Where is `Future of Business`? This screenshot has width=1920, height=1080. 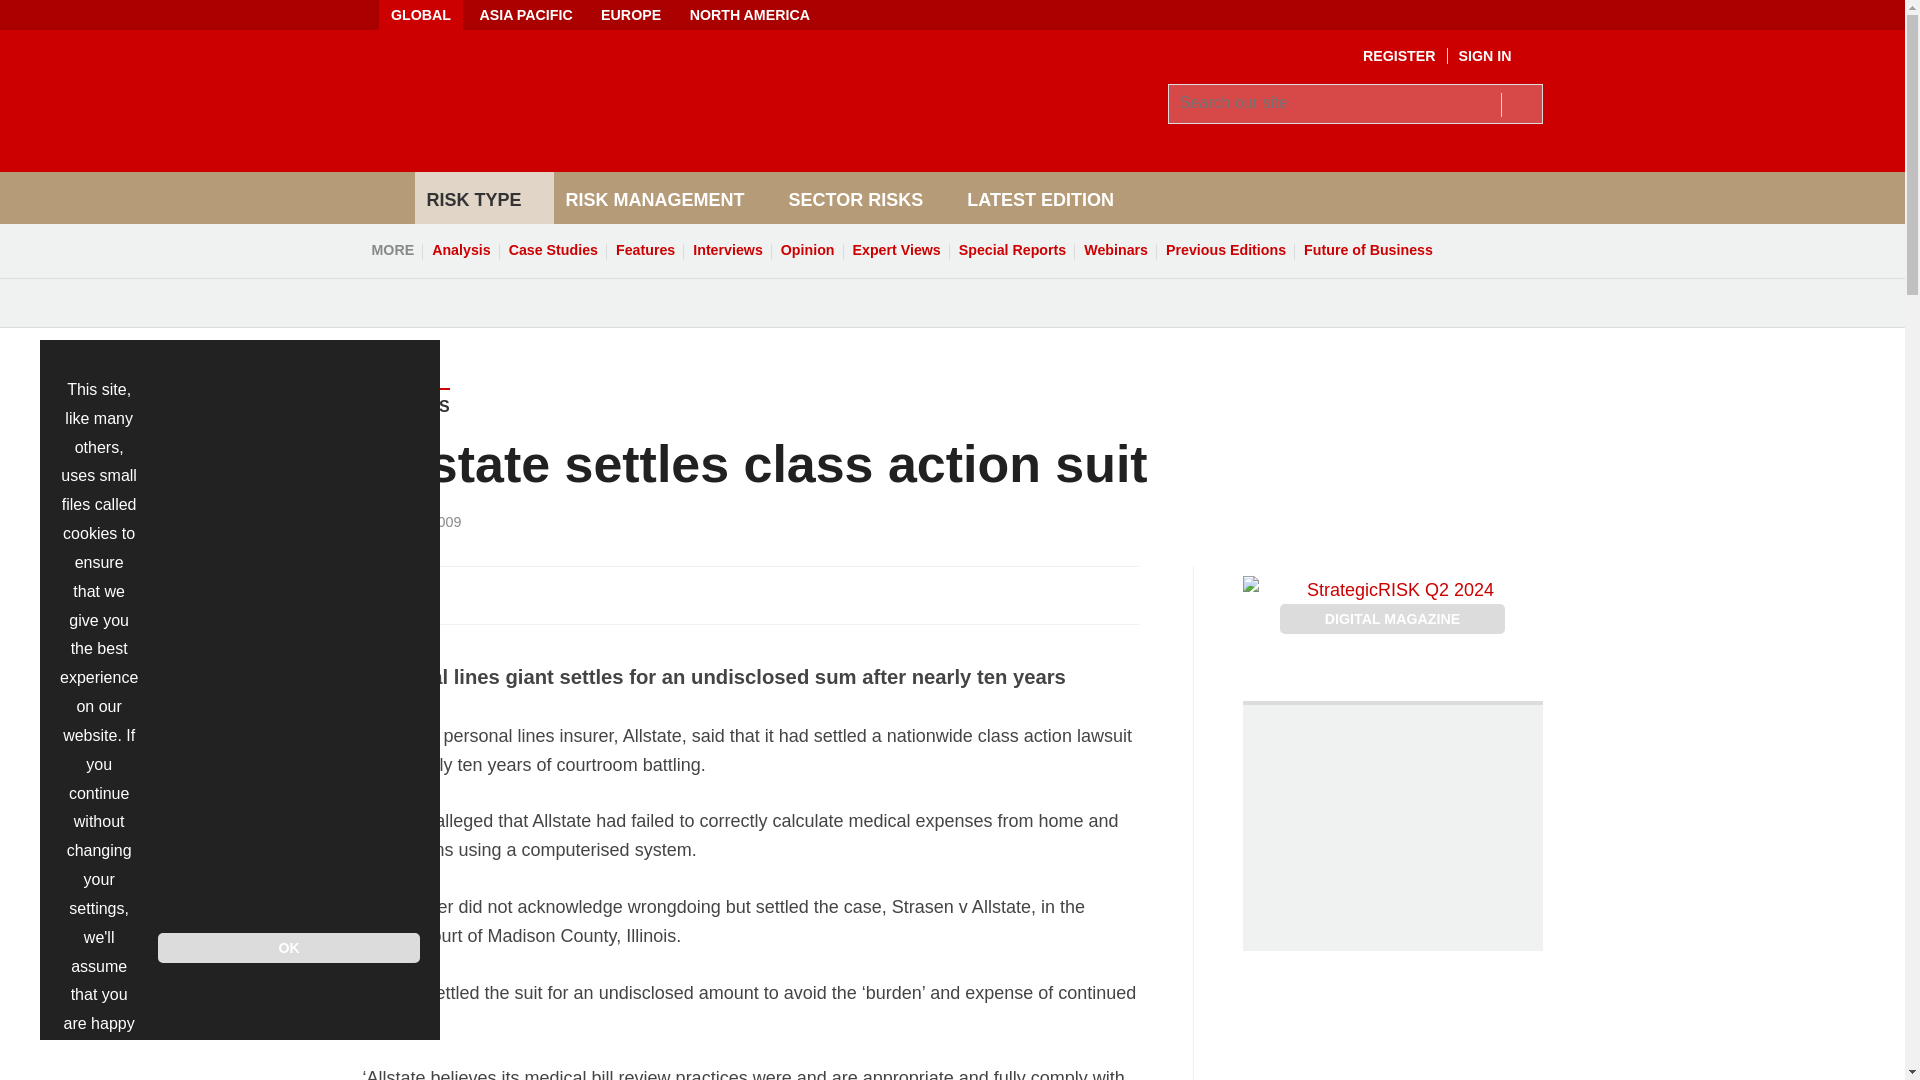 Future of Business is located at coordinates (1368, 250).